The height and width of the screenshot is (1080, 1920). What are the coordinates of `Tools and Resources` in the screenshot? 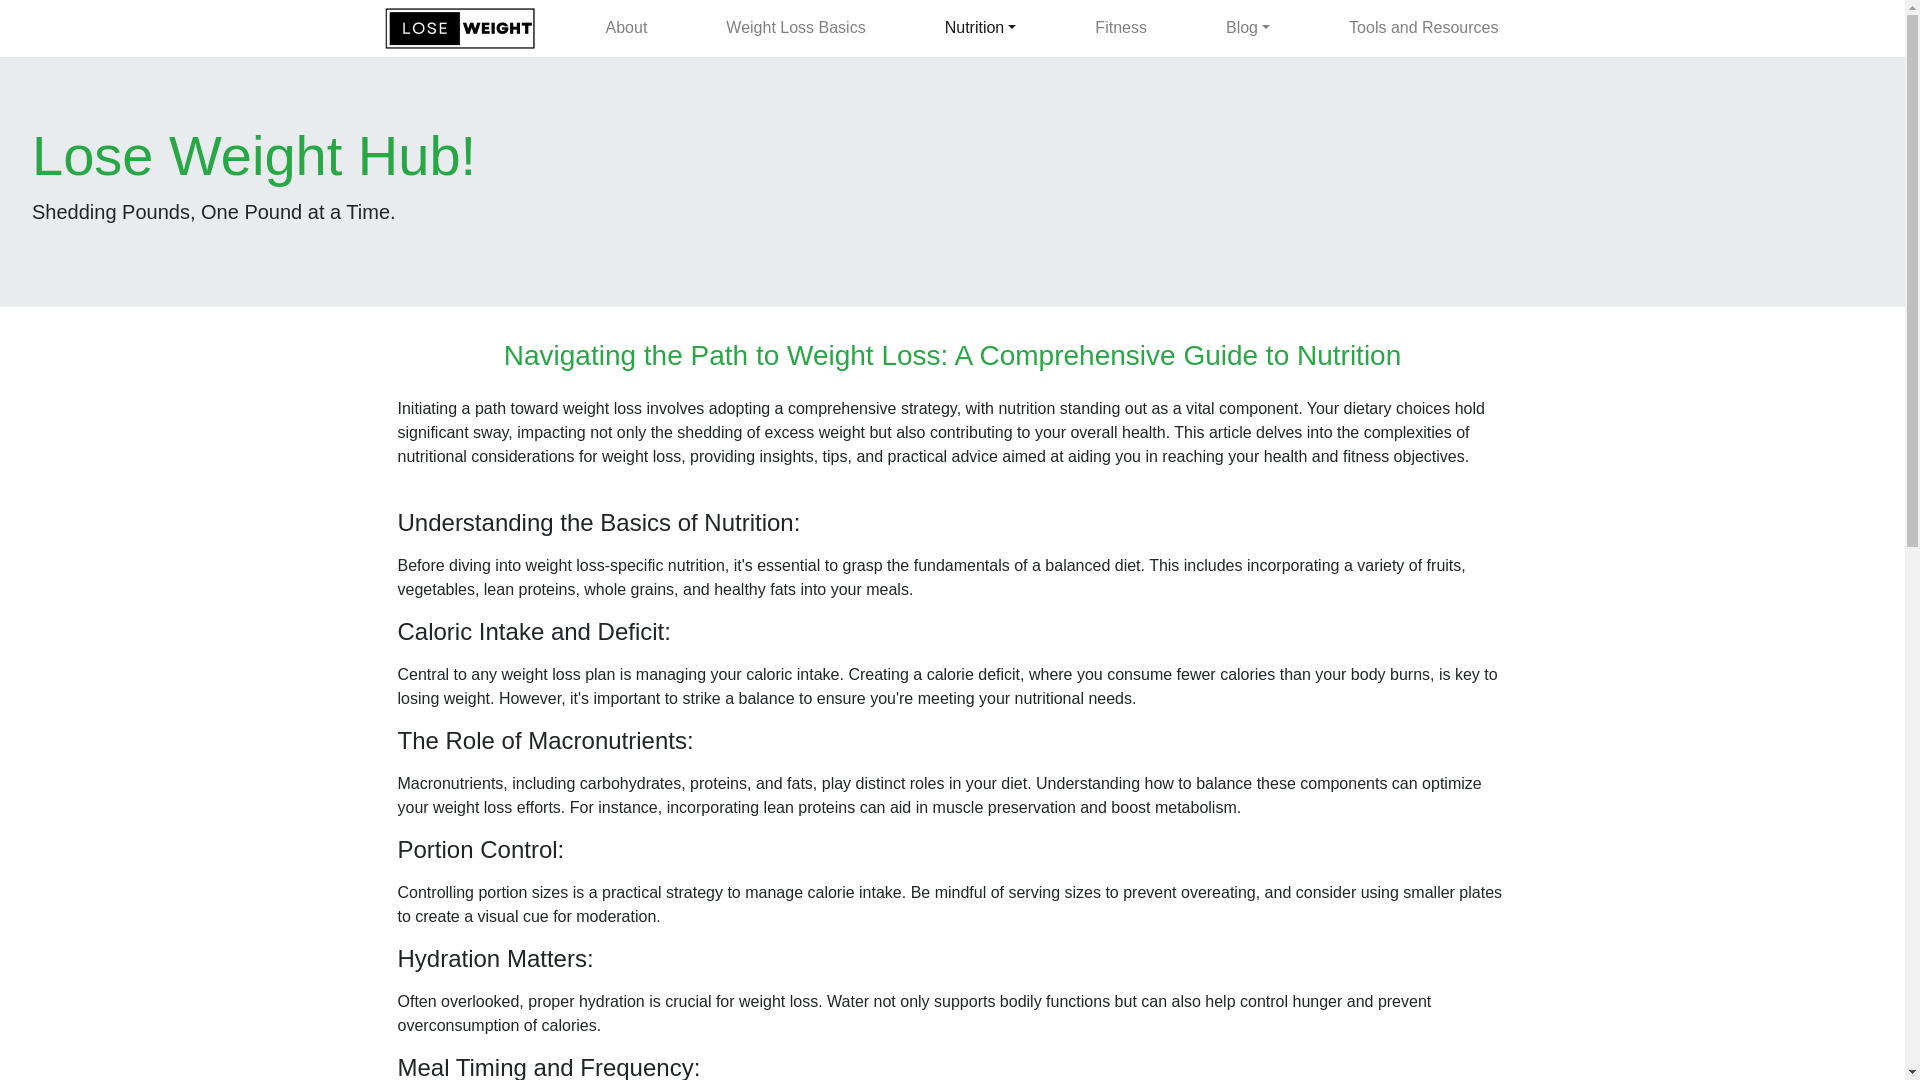 It's located at (1422, 27).